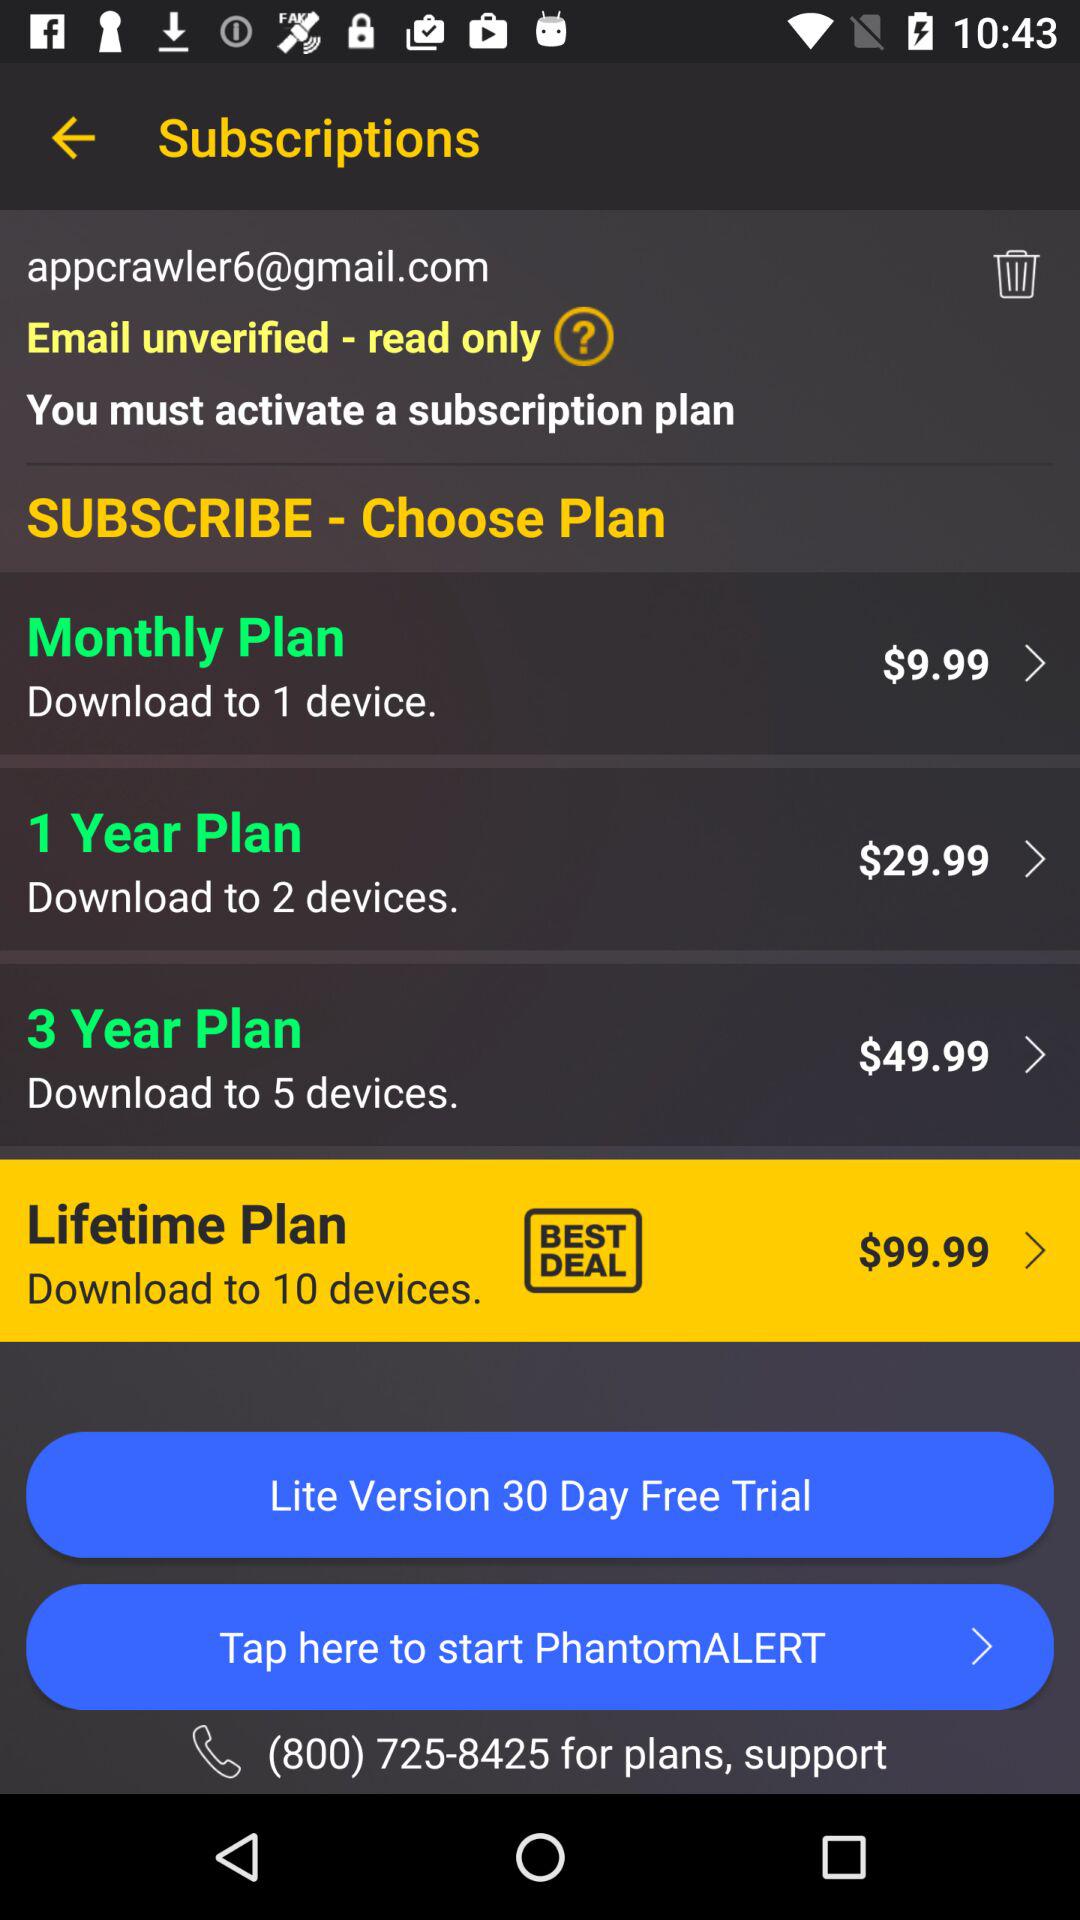  Describe the element at coordinates (540, 1646) in the screenshot. I see `open item above 800 725 8425 icon` at that location.